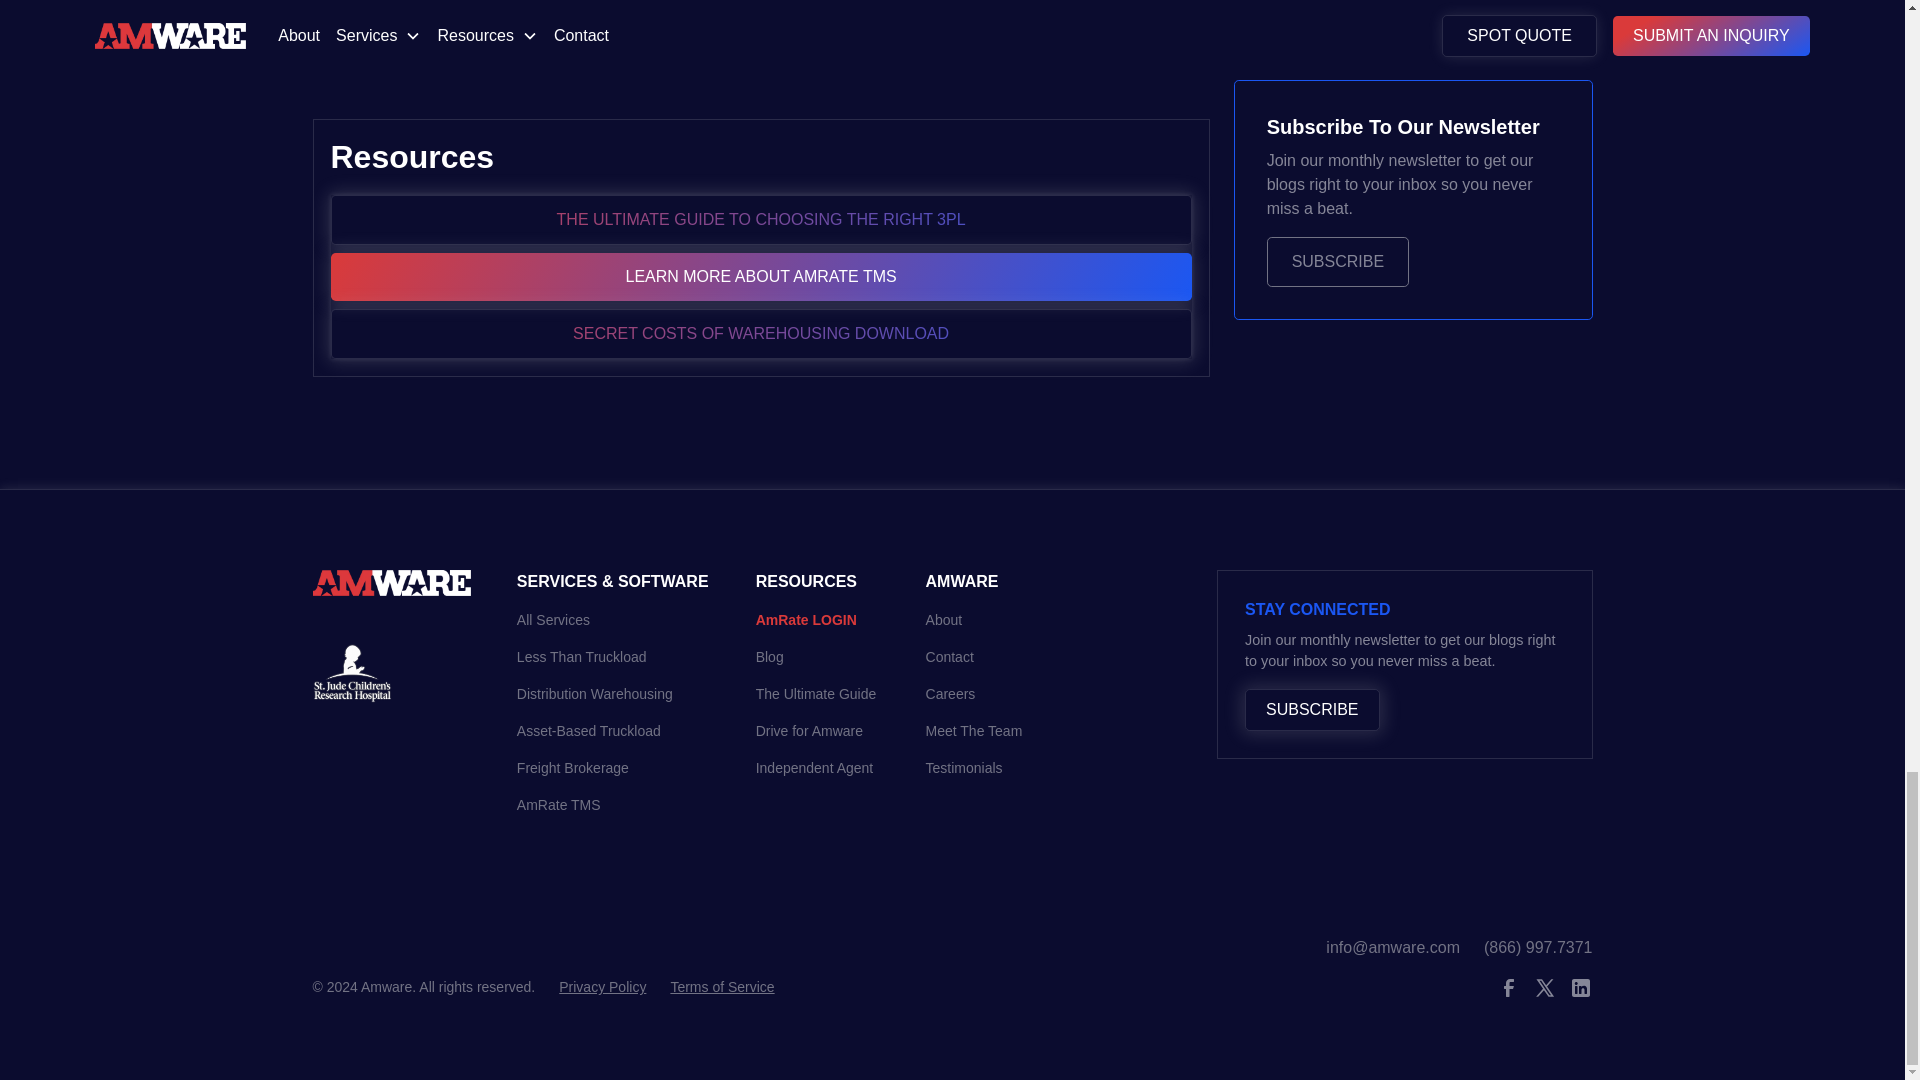 The height and width of the screenshot is (1080, 1920). What do you see at coordinates (558, 806) in the screenshot?
I see `AmRate TMS` at bounding box center [558, 806].